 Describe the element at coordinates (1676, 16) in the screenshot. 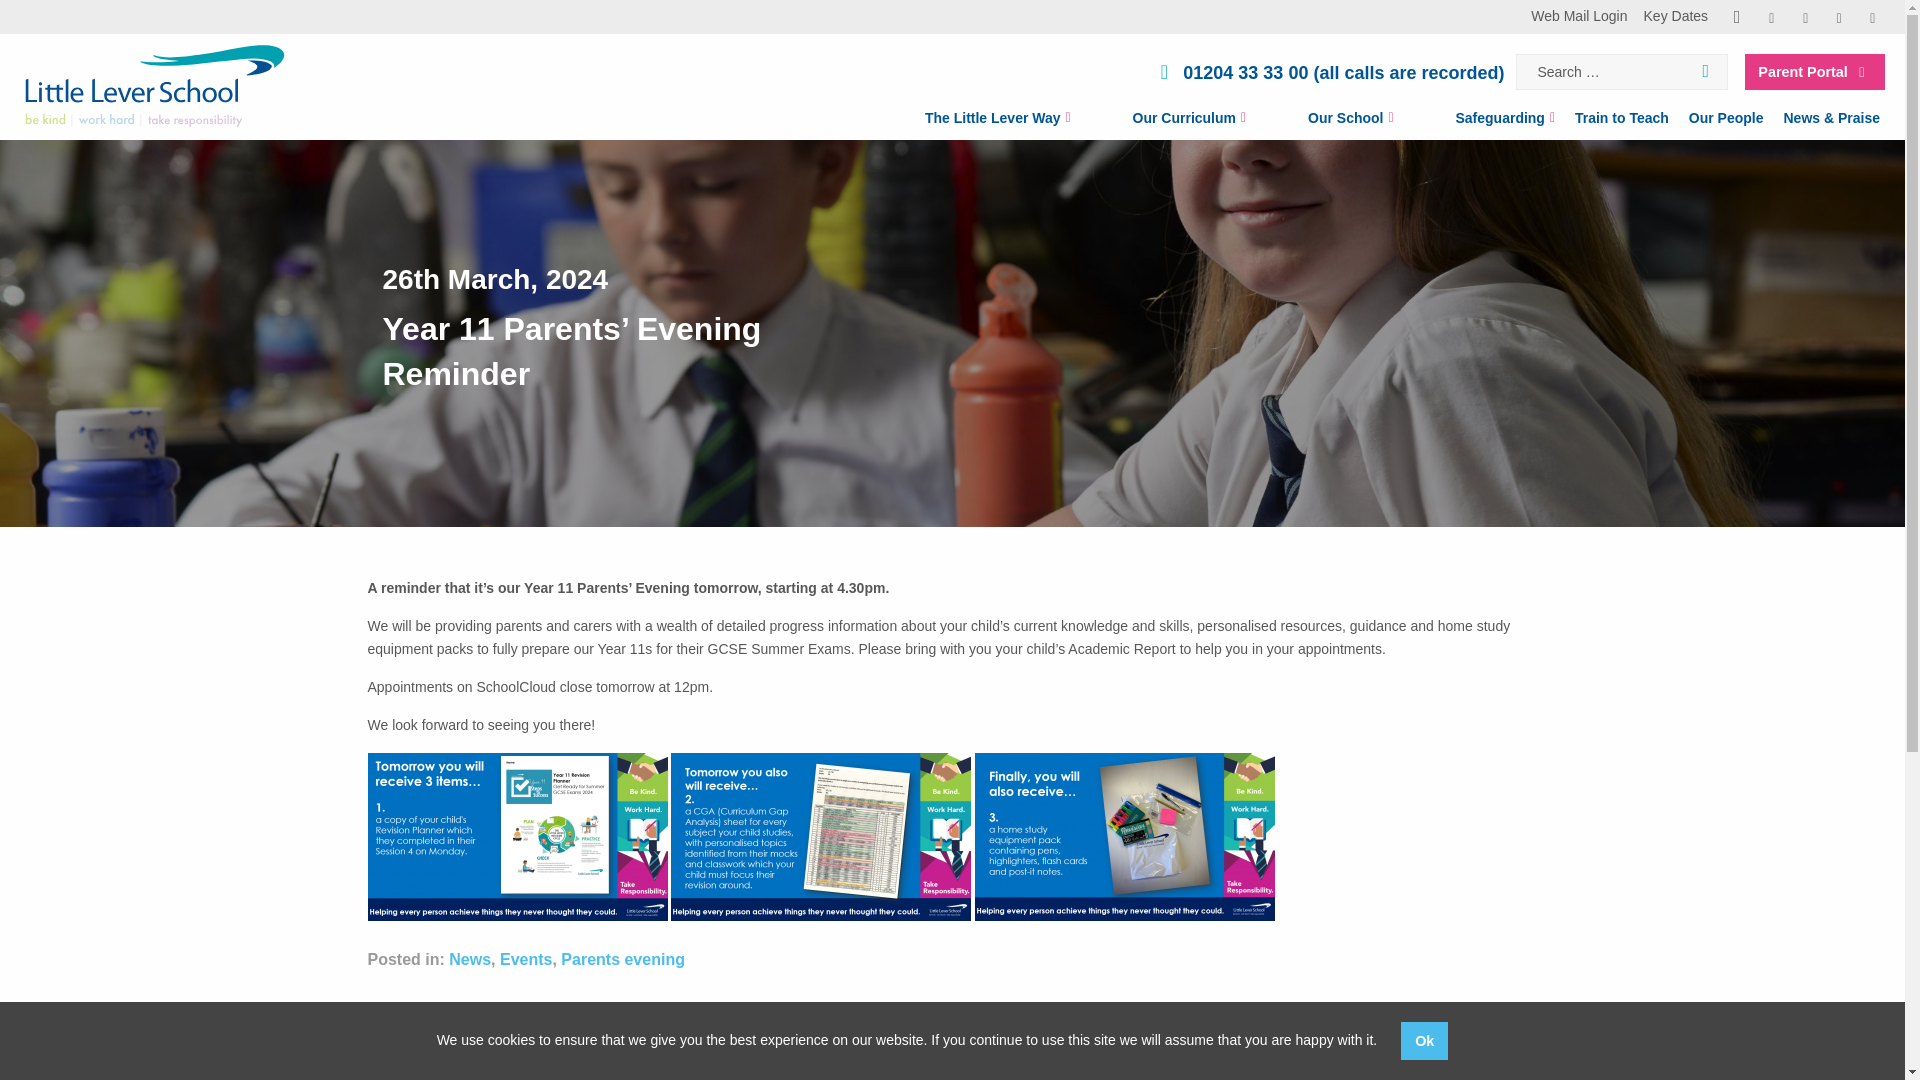

I see `Key Dates` at that location.